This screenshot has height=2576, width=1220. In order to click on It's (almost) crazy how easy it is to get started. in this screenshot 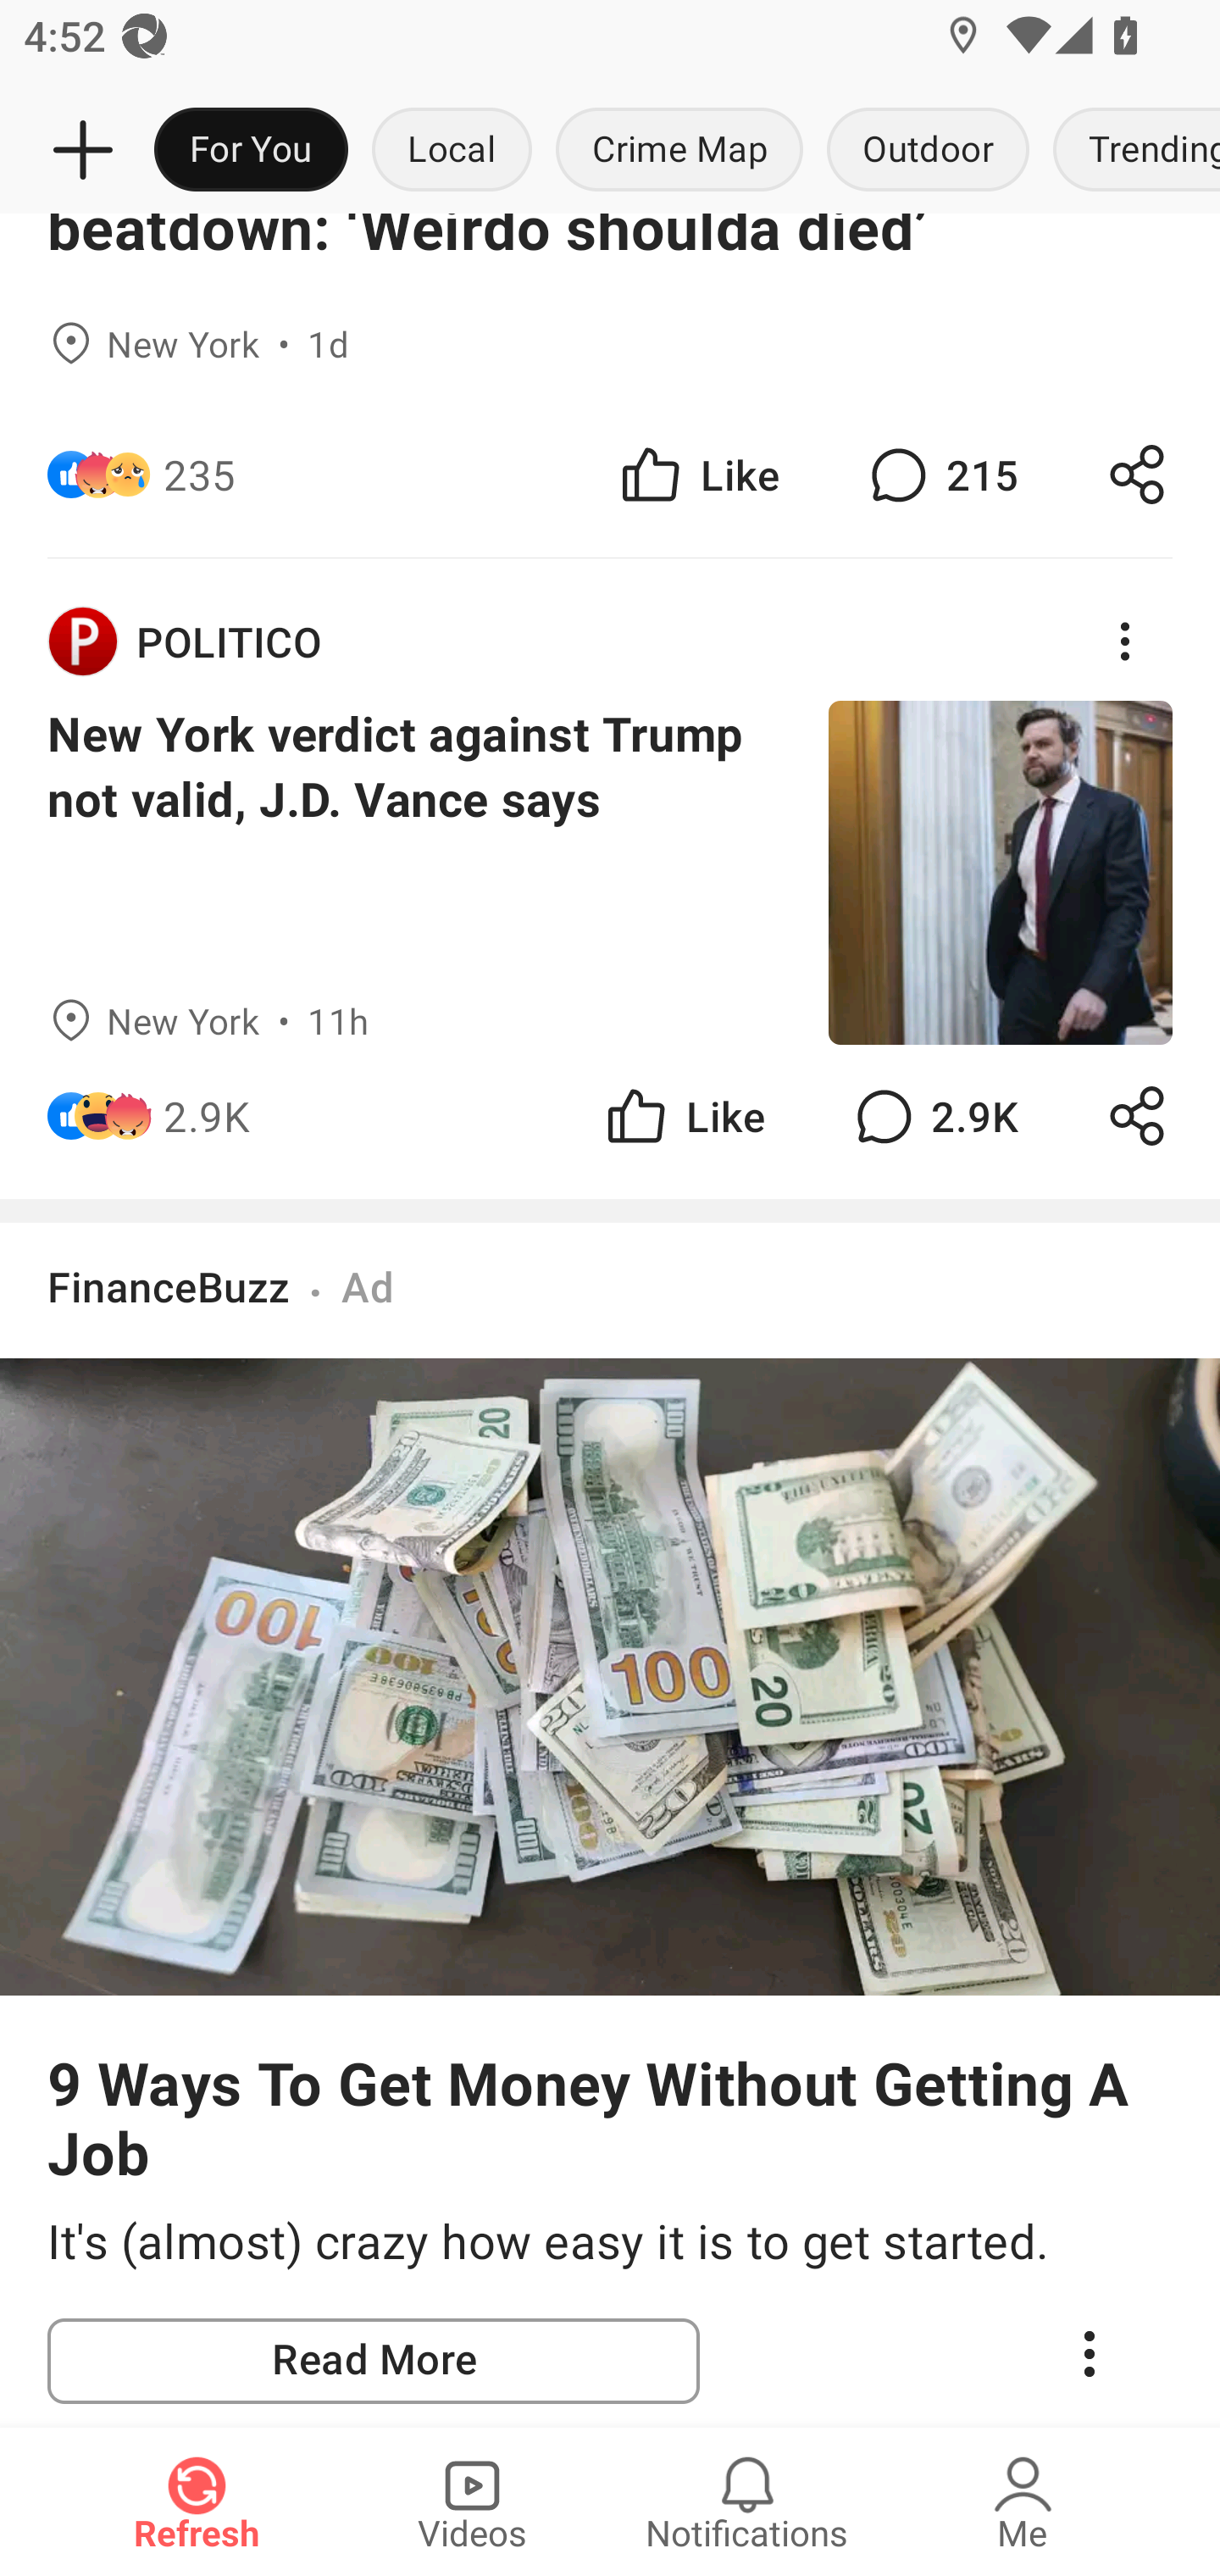, I will do `click(610, 2244)`.